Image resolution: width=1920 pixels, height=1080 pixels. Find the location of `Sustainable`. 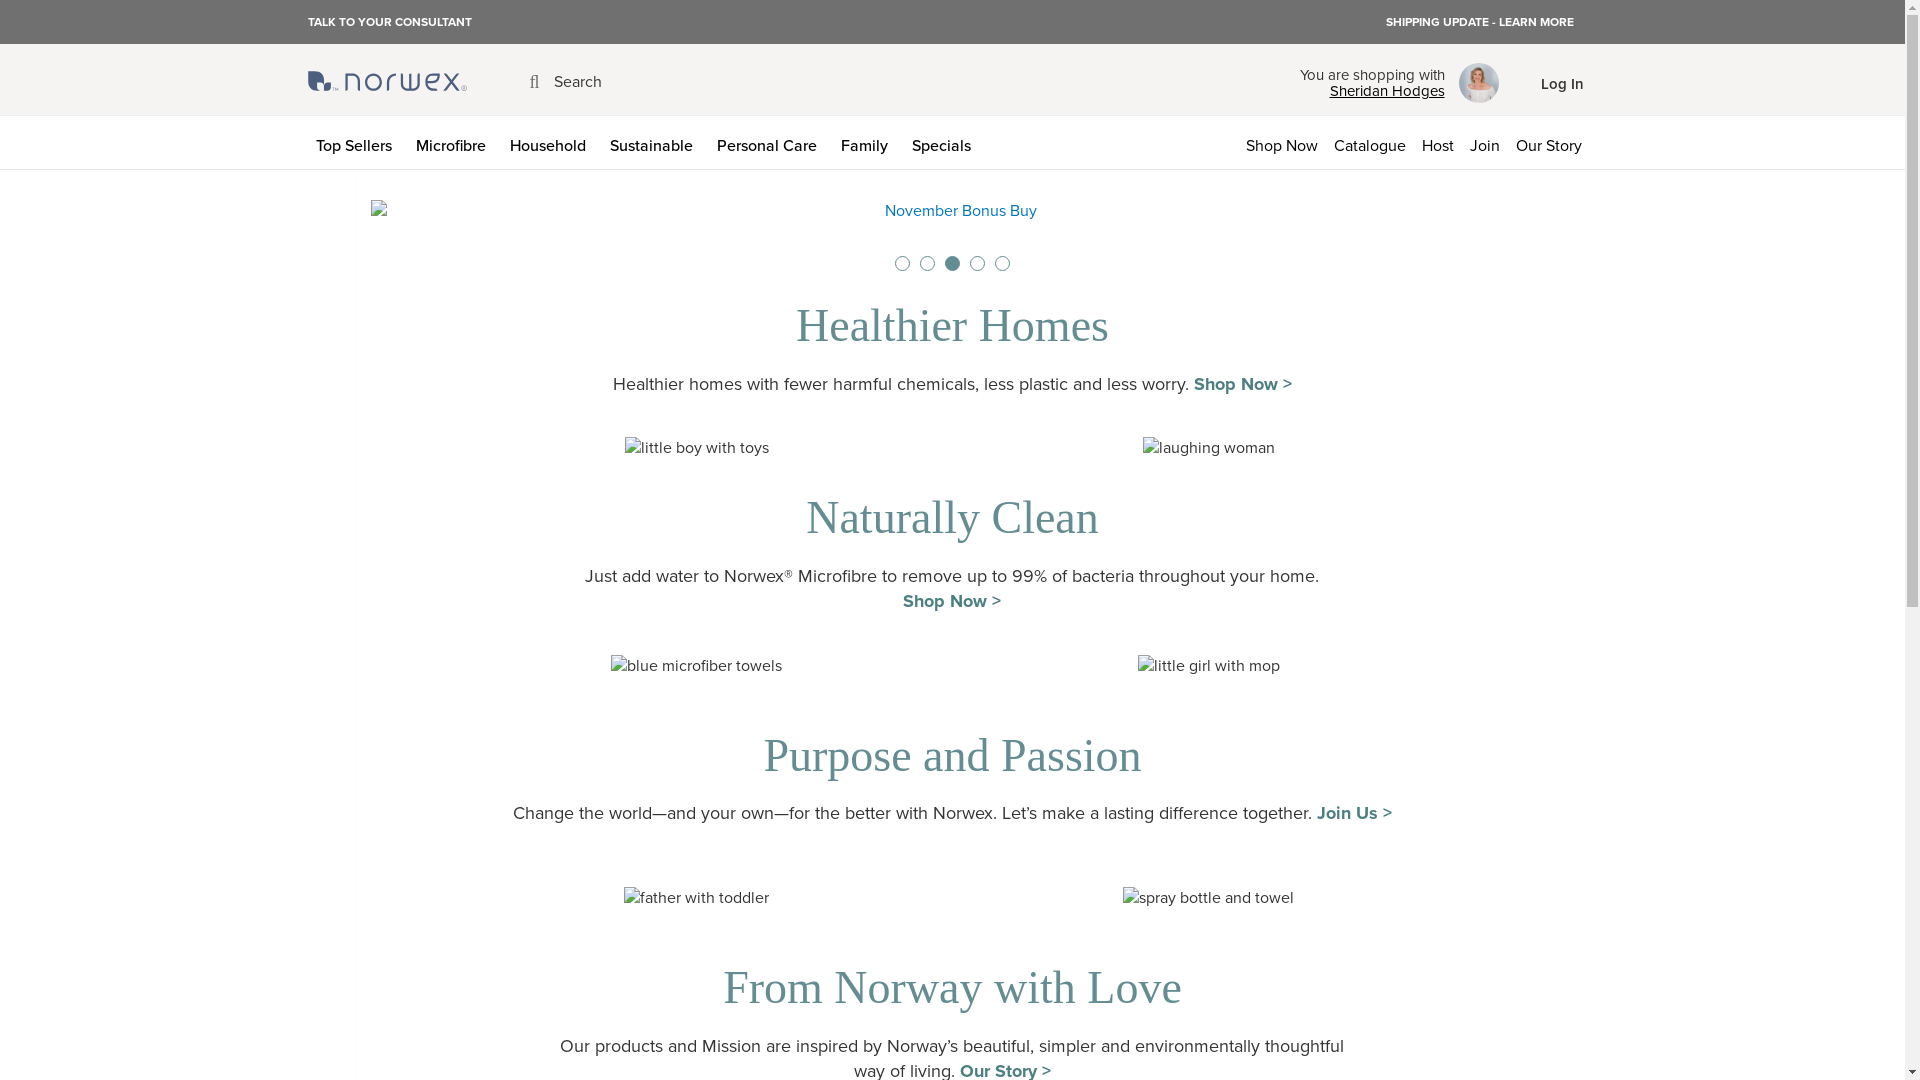

Sustainable is located at coordinates (656, 142).